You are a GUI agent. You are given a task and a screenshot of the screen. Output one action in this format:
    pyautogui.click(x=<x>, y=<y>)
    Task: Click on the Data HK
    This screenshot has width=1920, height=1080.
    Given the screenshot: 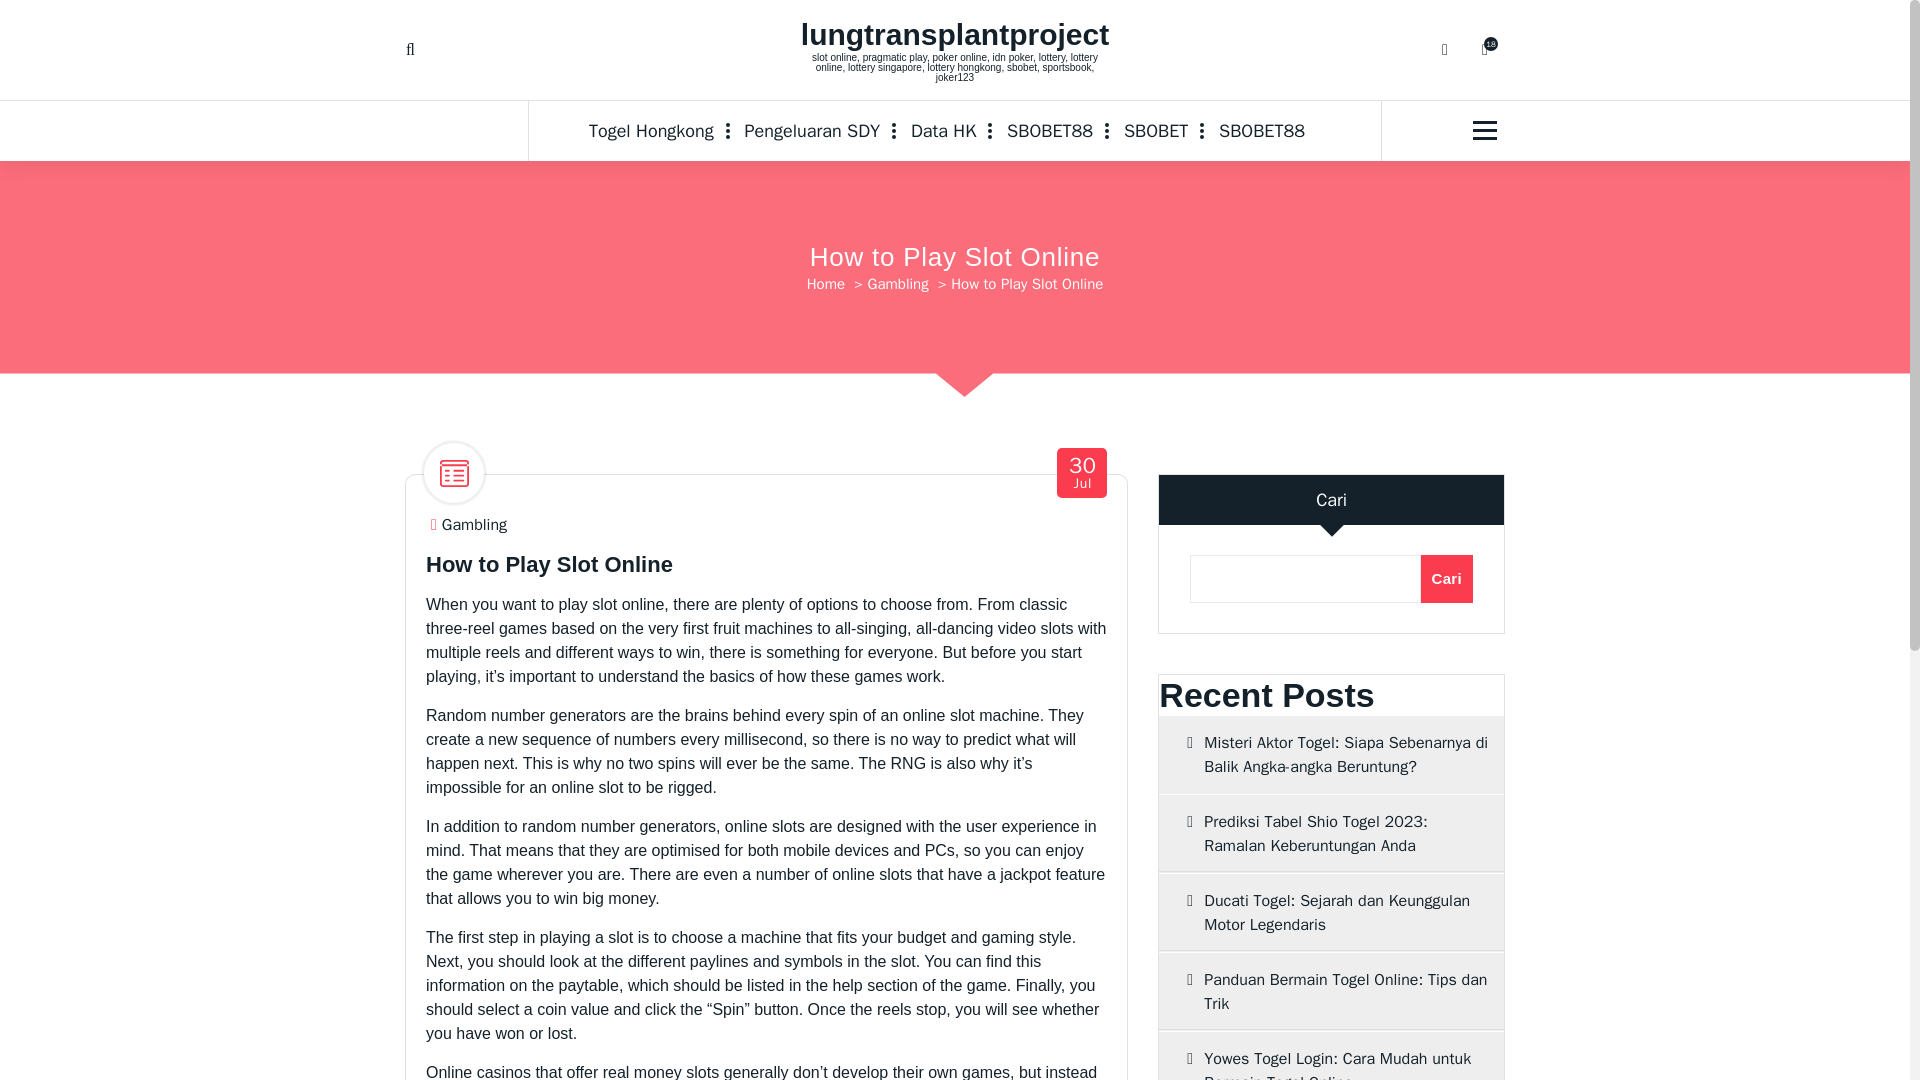 What is the action you would take?
    pyautogui.click(x=943, y=130)
    